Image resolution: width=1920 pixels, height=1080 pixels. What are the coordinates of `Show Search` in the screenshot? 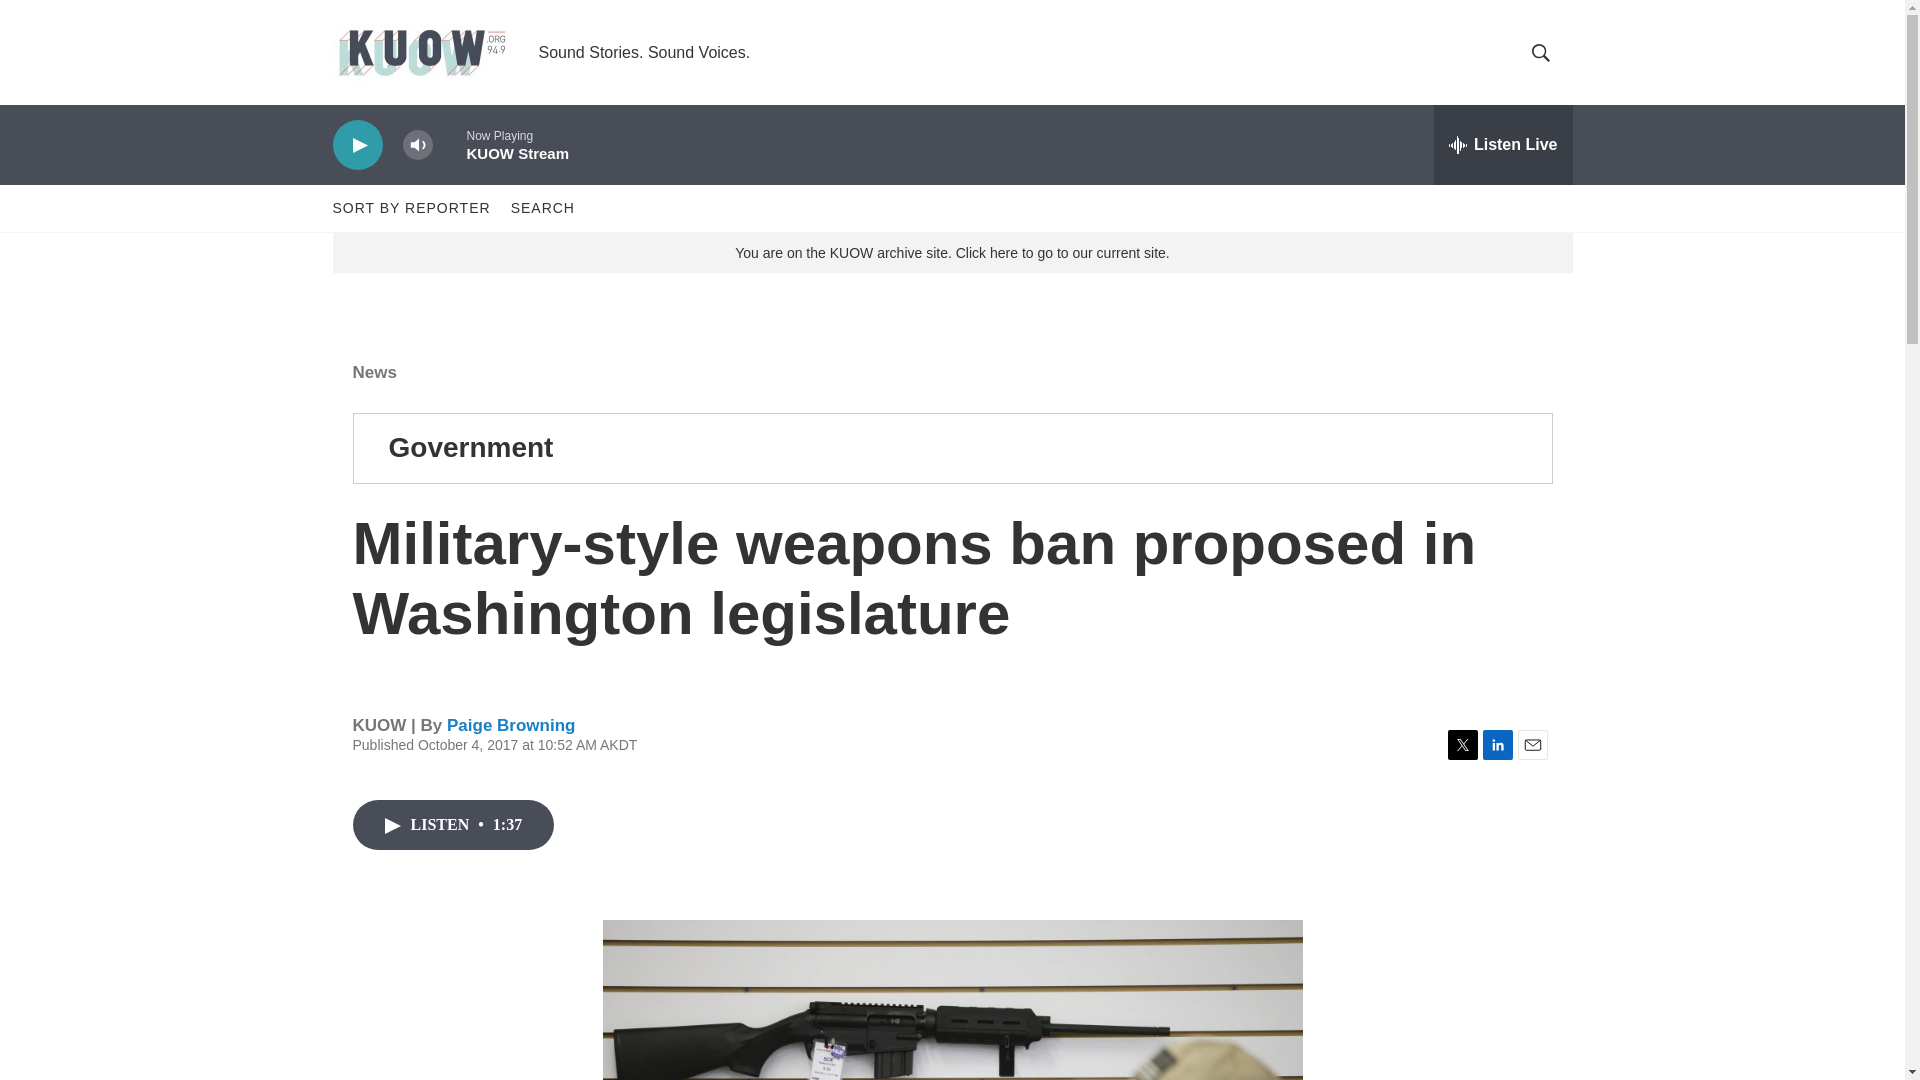 It's located at (1540, 52).